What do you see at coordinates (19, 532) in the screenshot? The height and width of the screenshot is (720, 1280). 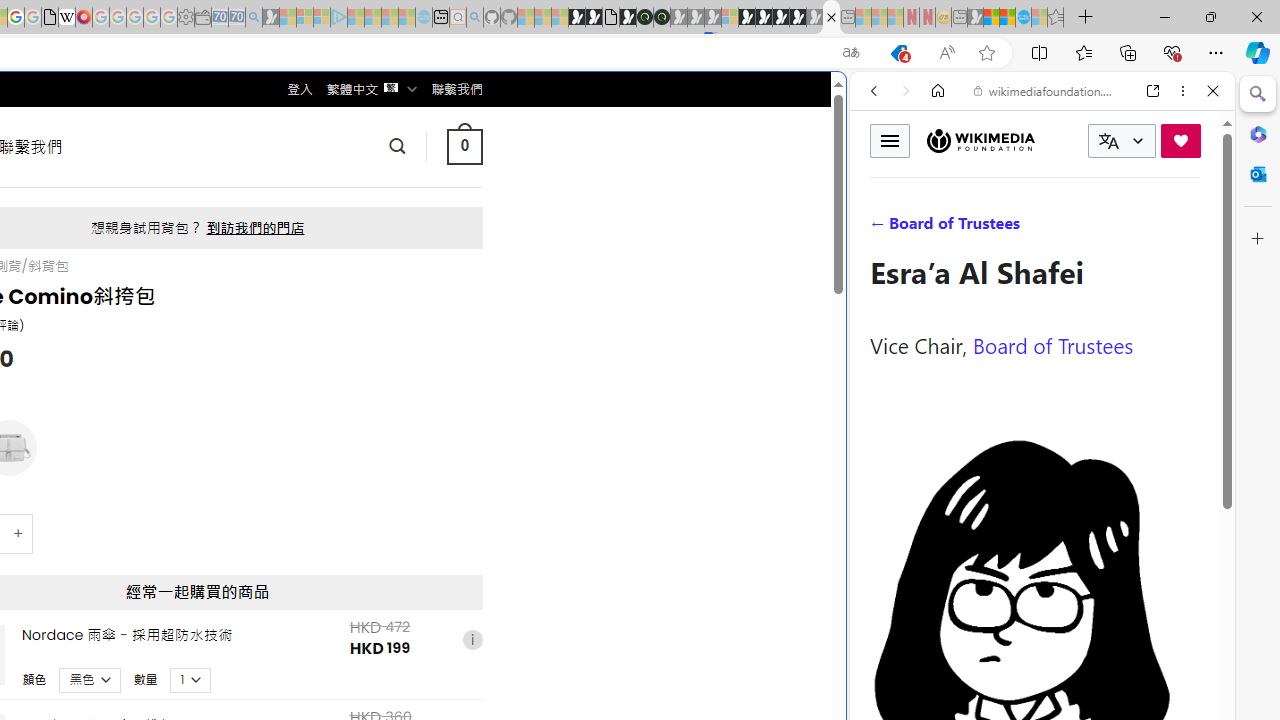 I see `+` at bounding box center [19, 532].